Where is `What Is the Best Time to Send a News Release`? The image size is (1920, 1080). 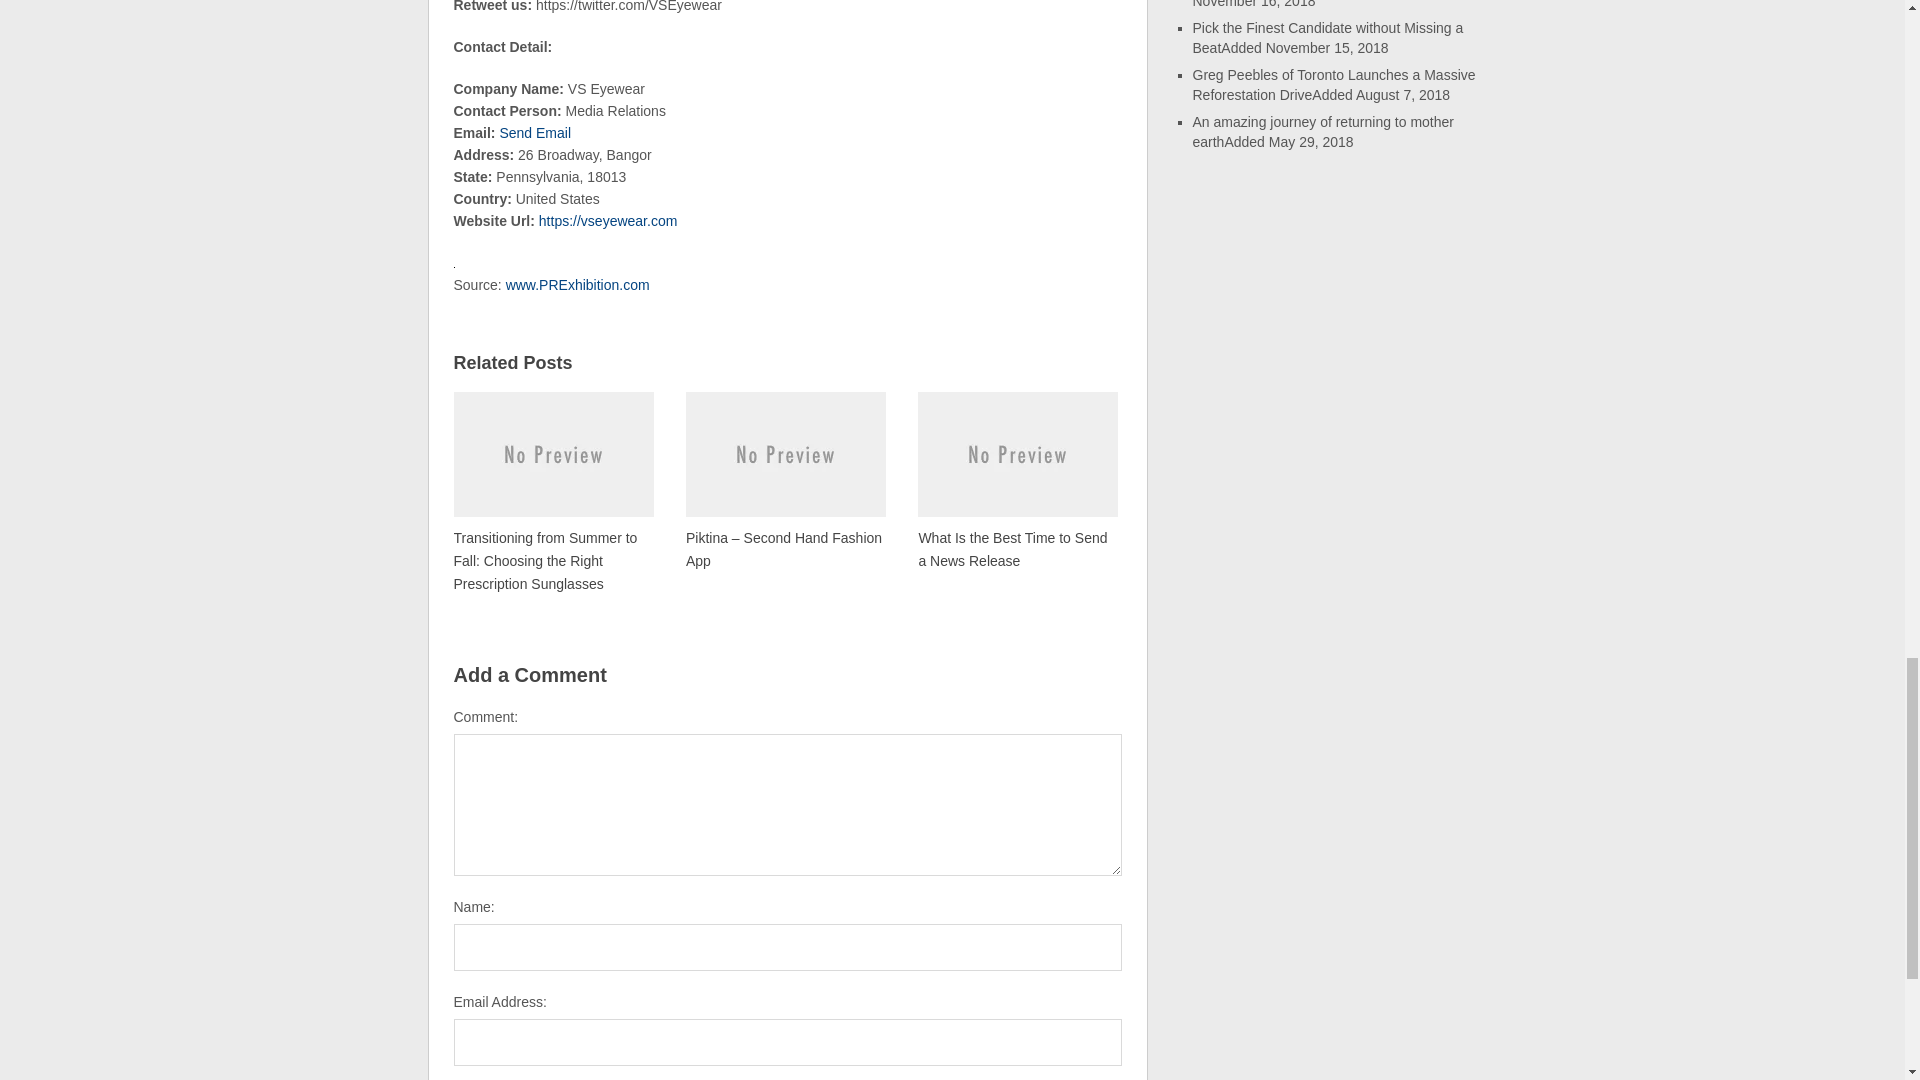
What Is the Best Time to Send a News Release is located at coordinates (1017, 480).